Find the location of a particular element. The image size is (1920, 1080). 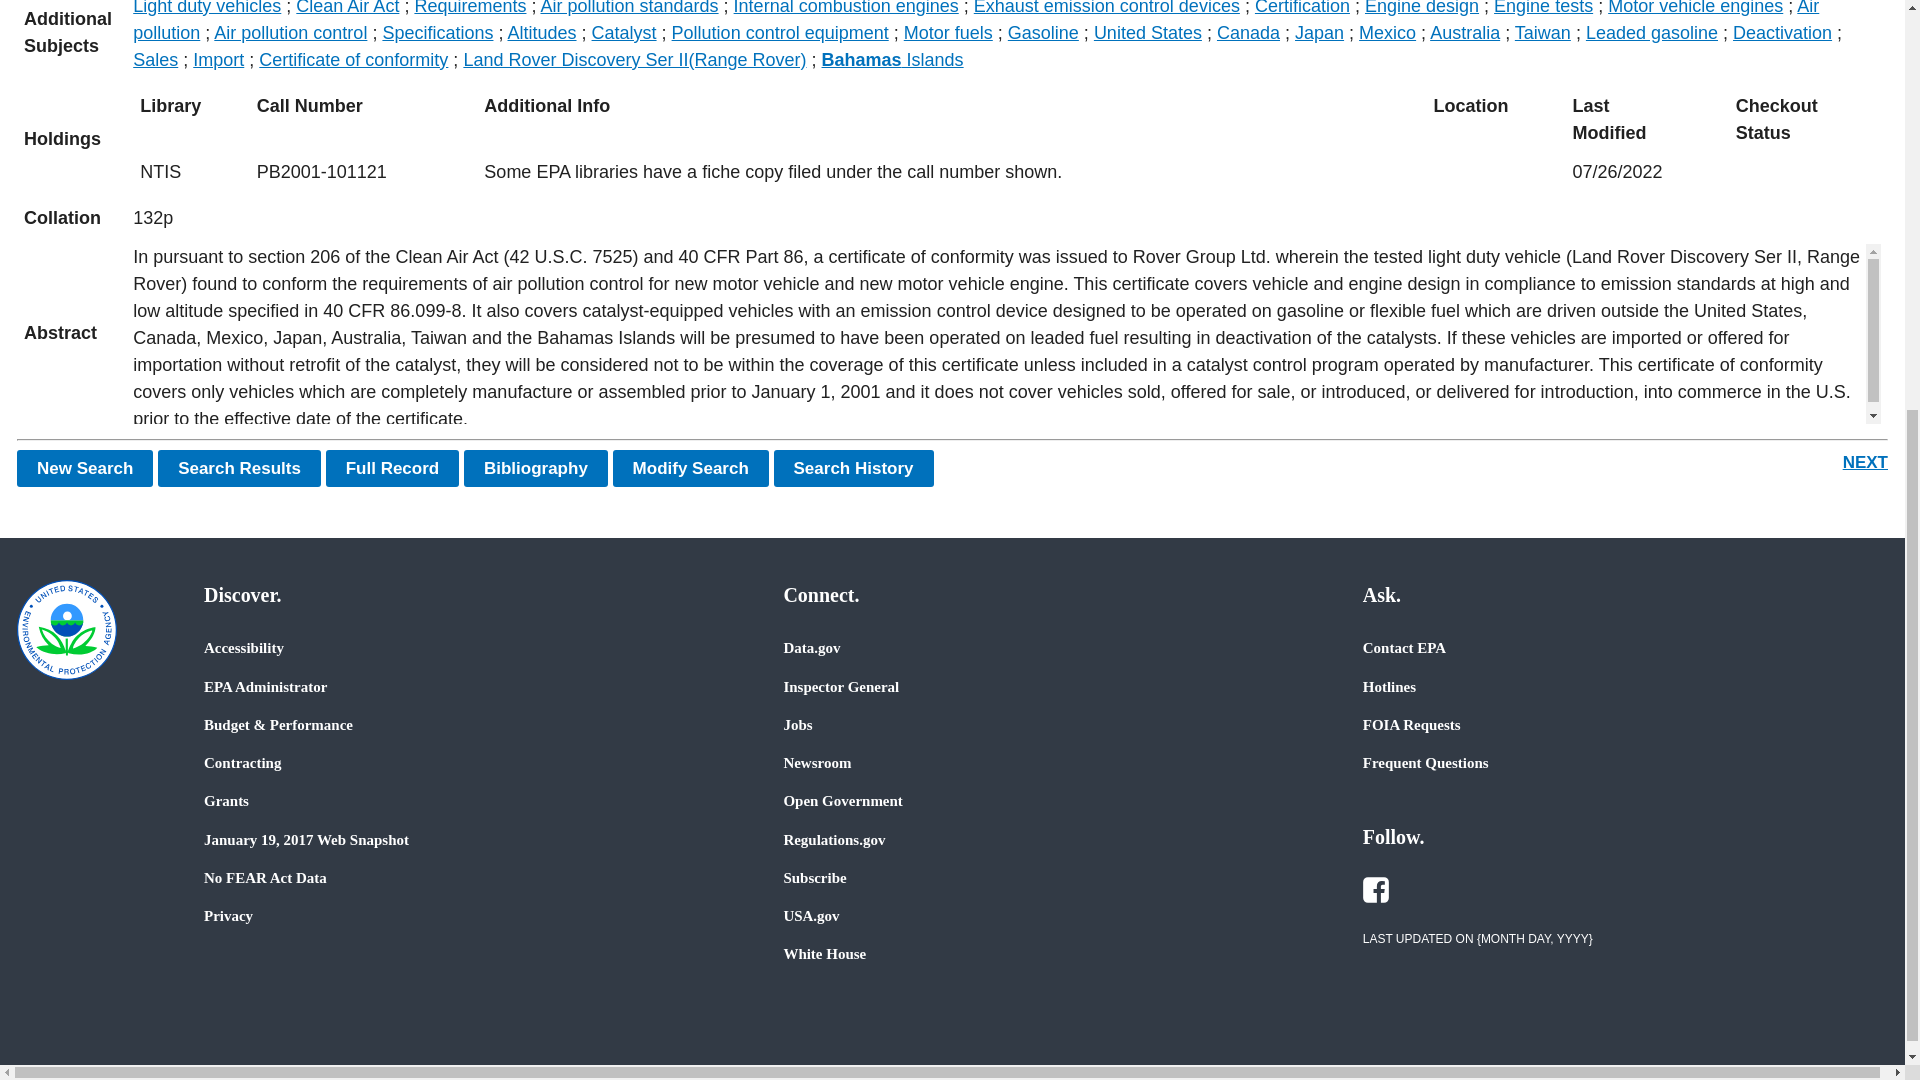

Motor fuels is located at coordinates (948, 32).